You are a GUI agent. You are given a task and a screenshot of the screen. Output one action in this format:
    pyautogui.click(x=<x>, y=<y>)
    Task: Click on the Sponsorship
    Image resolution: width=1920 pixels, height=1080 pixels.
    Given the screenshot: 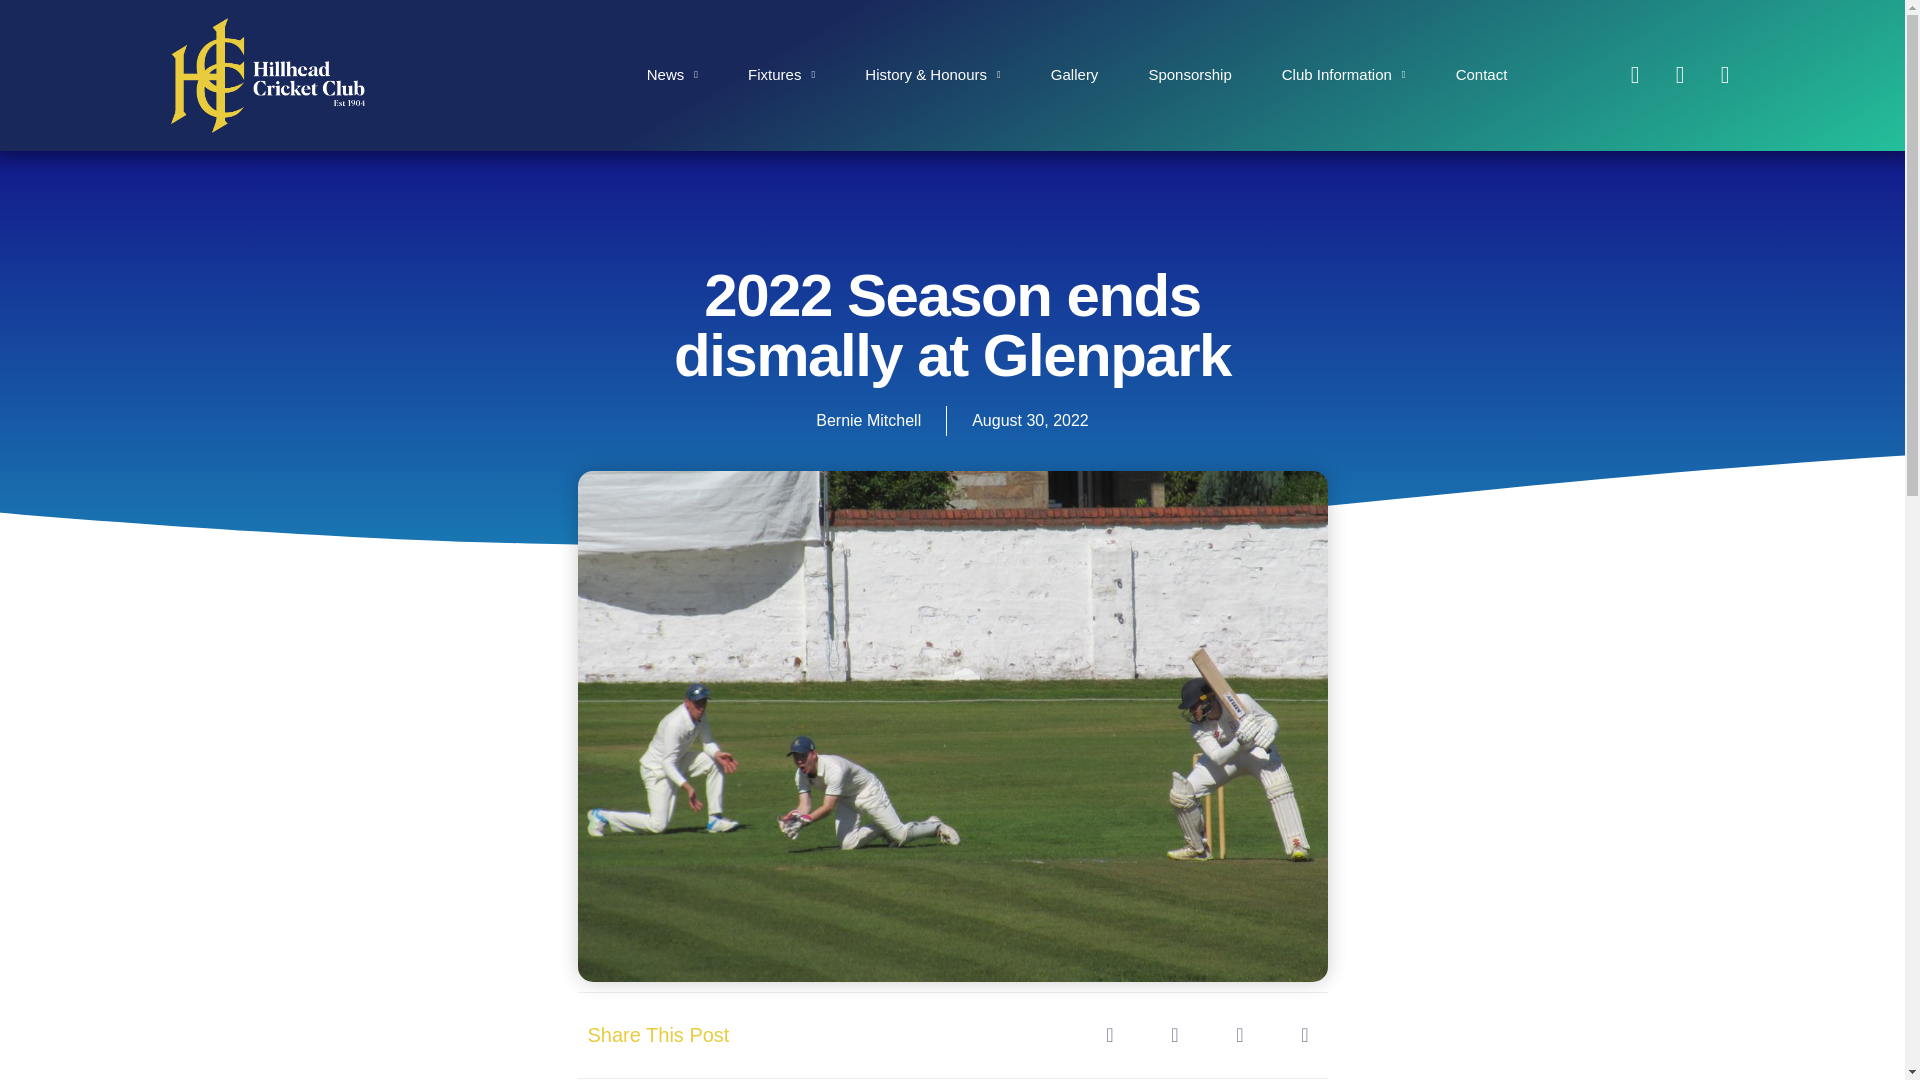 What is the action you would take?
    pyautogui.click(x=1189, y=74)
    